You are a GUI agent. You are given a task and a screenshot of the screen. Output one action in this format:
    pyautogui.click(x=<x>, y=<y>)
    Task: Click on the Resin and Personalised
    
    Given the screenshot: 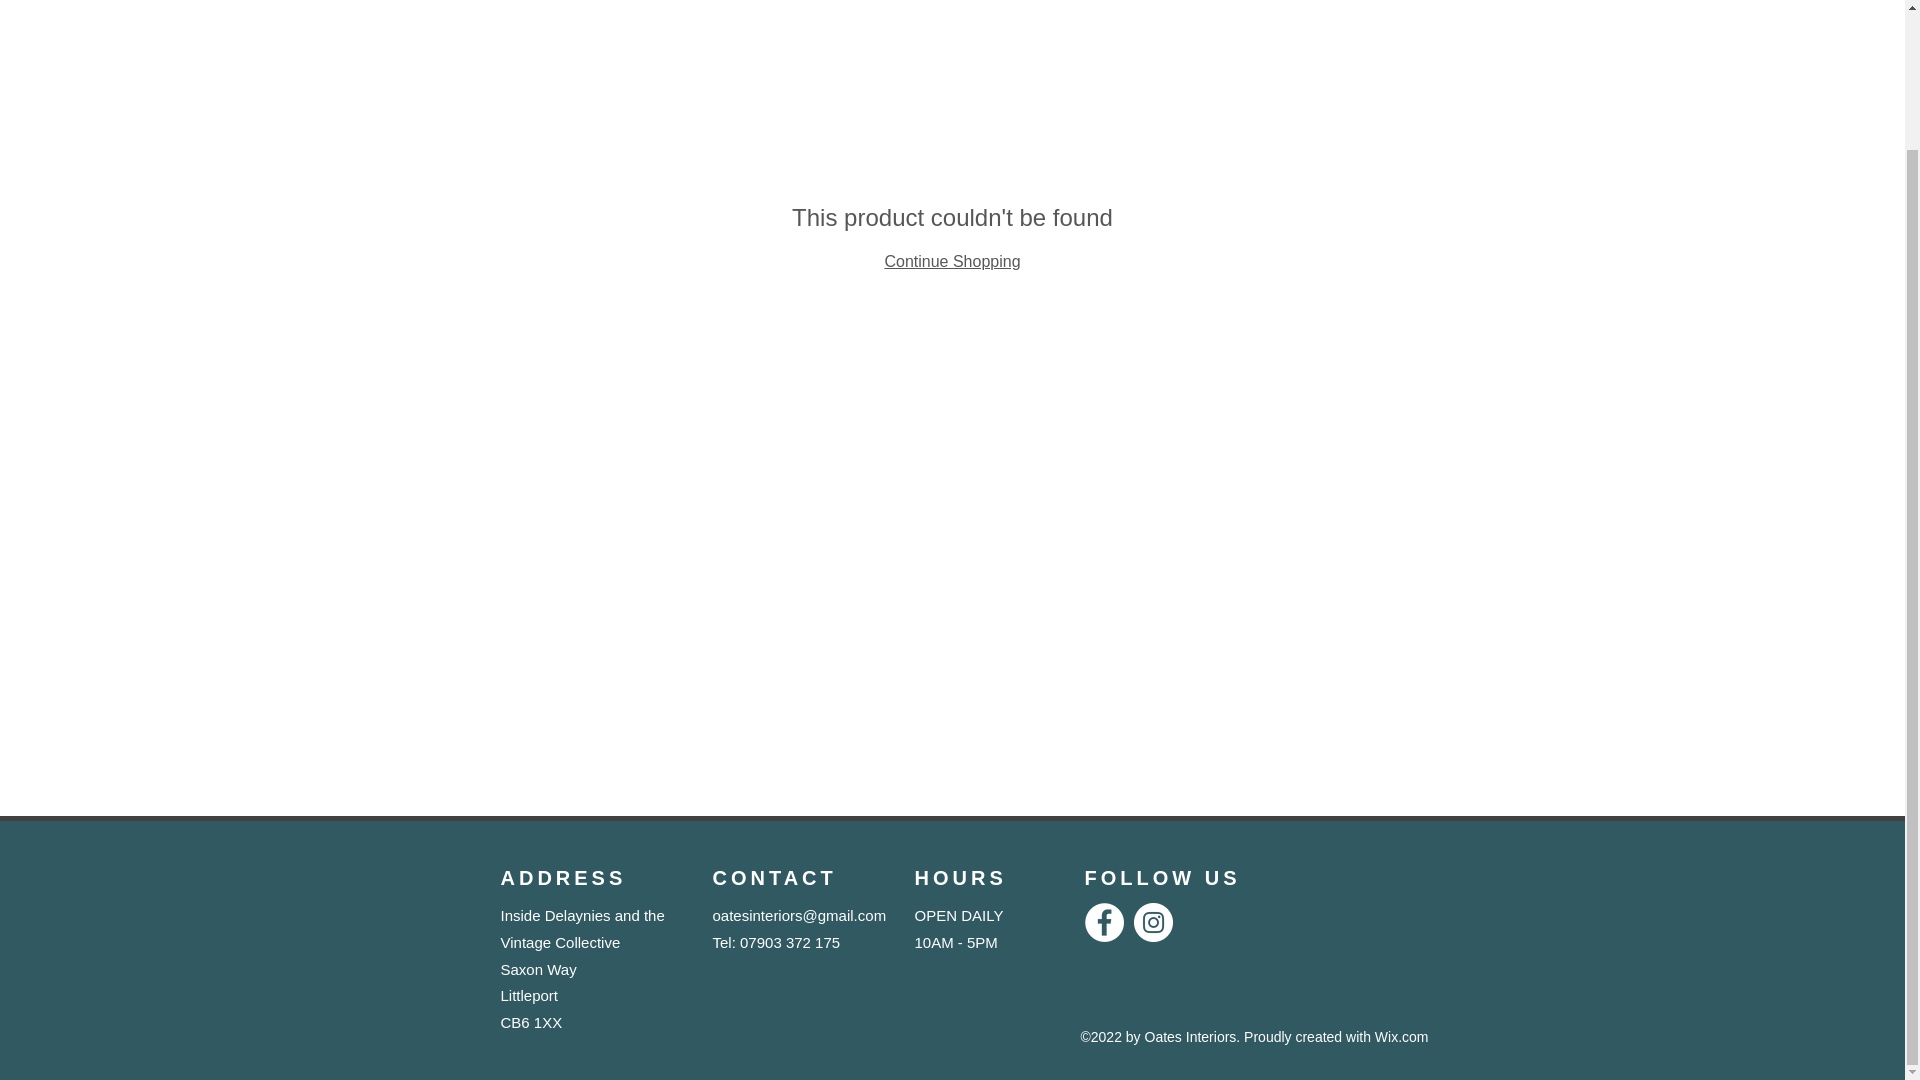 What is the action you would take?
    pyautogui.click(x=1294, y=12)
    